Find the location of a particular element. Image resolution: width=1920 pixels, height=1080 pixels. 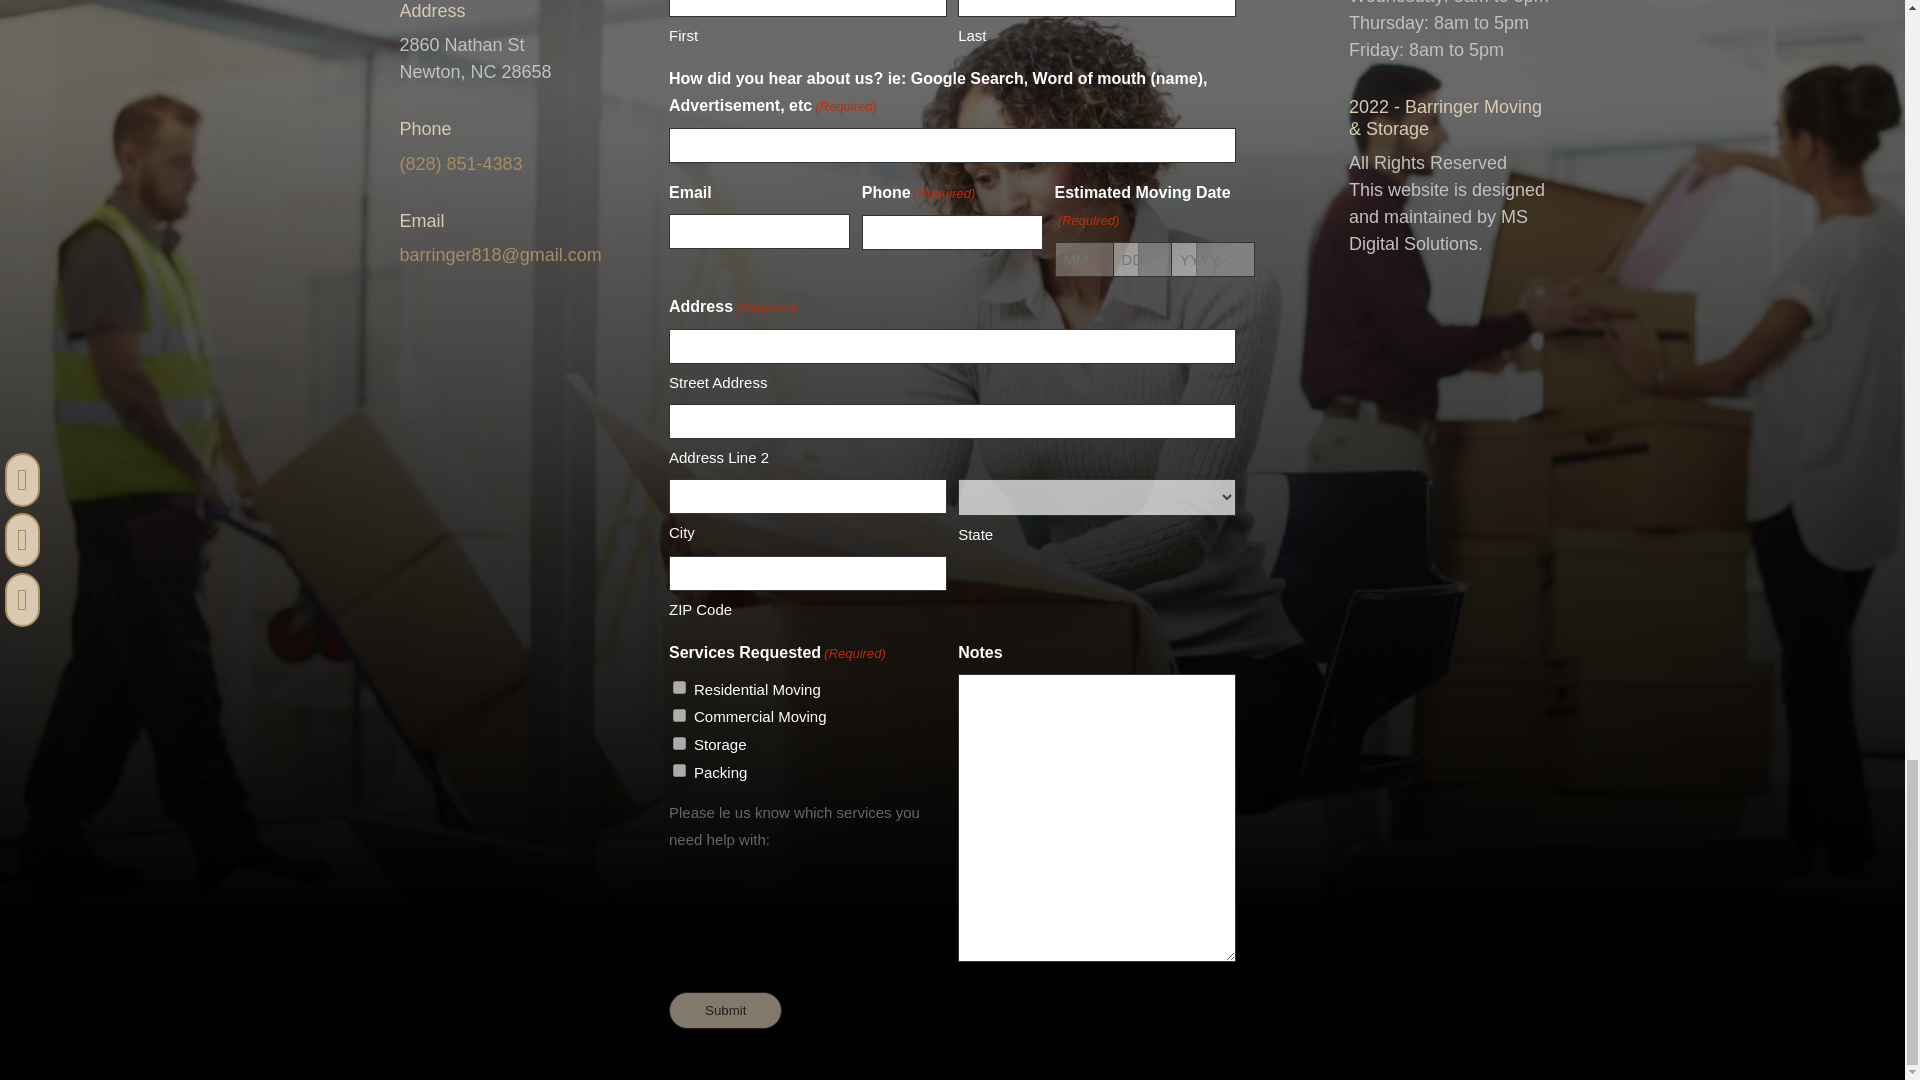

Storage is located at coordinates (679, 742).